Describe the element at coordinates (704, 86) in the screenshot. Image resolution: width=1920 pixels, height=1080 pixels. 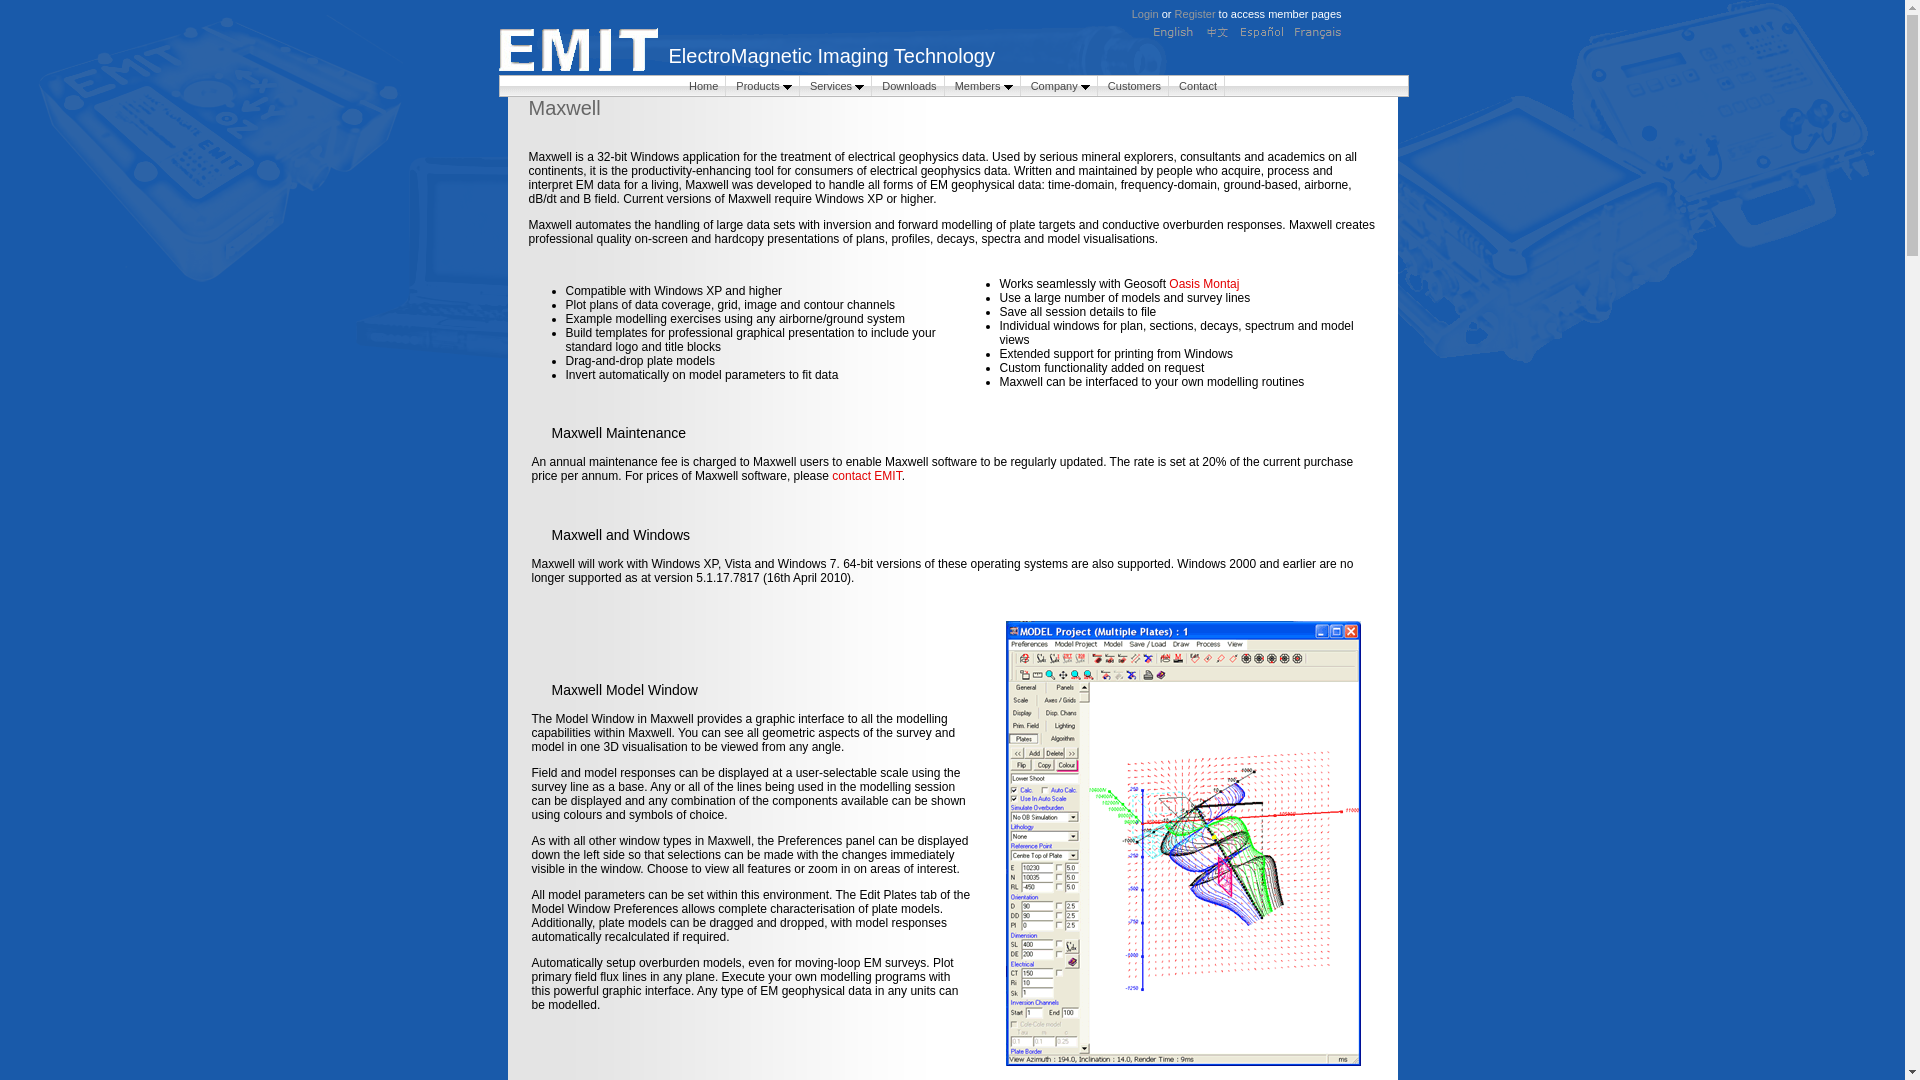
I see `Home` at that location.